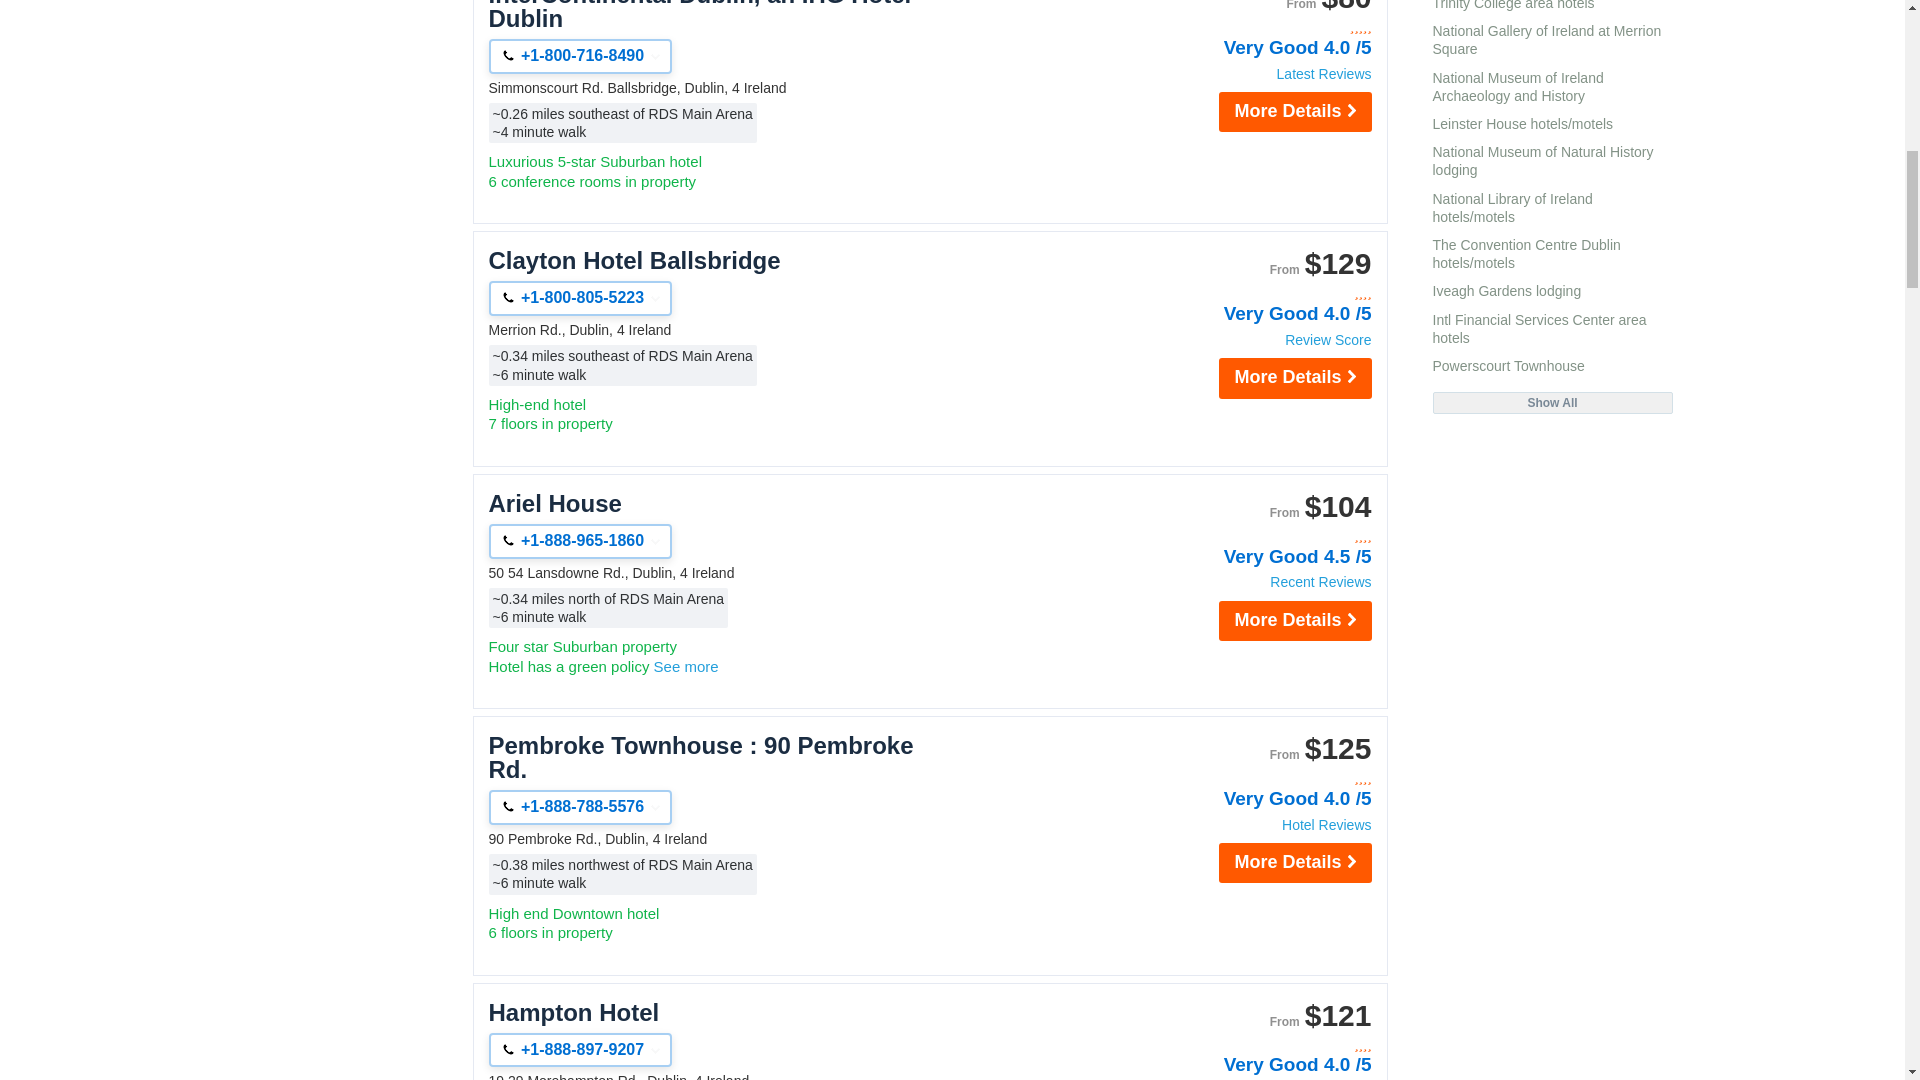  What do you see at coordinates (1264, 1045) in the screenshot?
I see `4 stars` at bounding box center [1264, 1045].